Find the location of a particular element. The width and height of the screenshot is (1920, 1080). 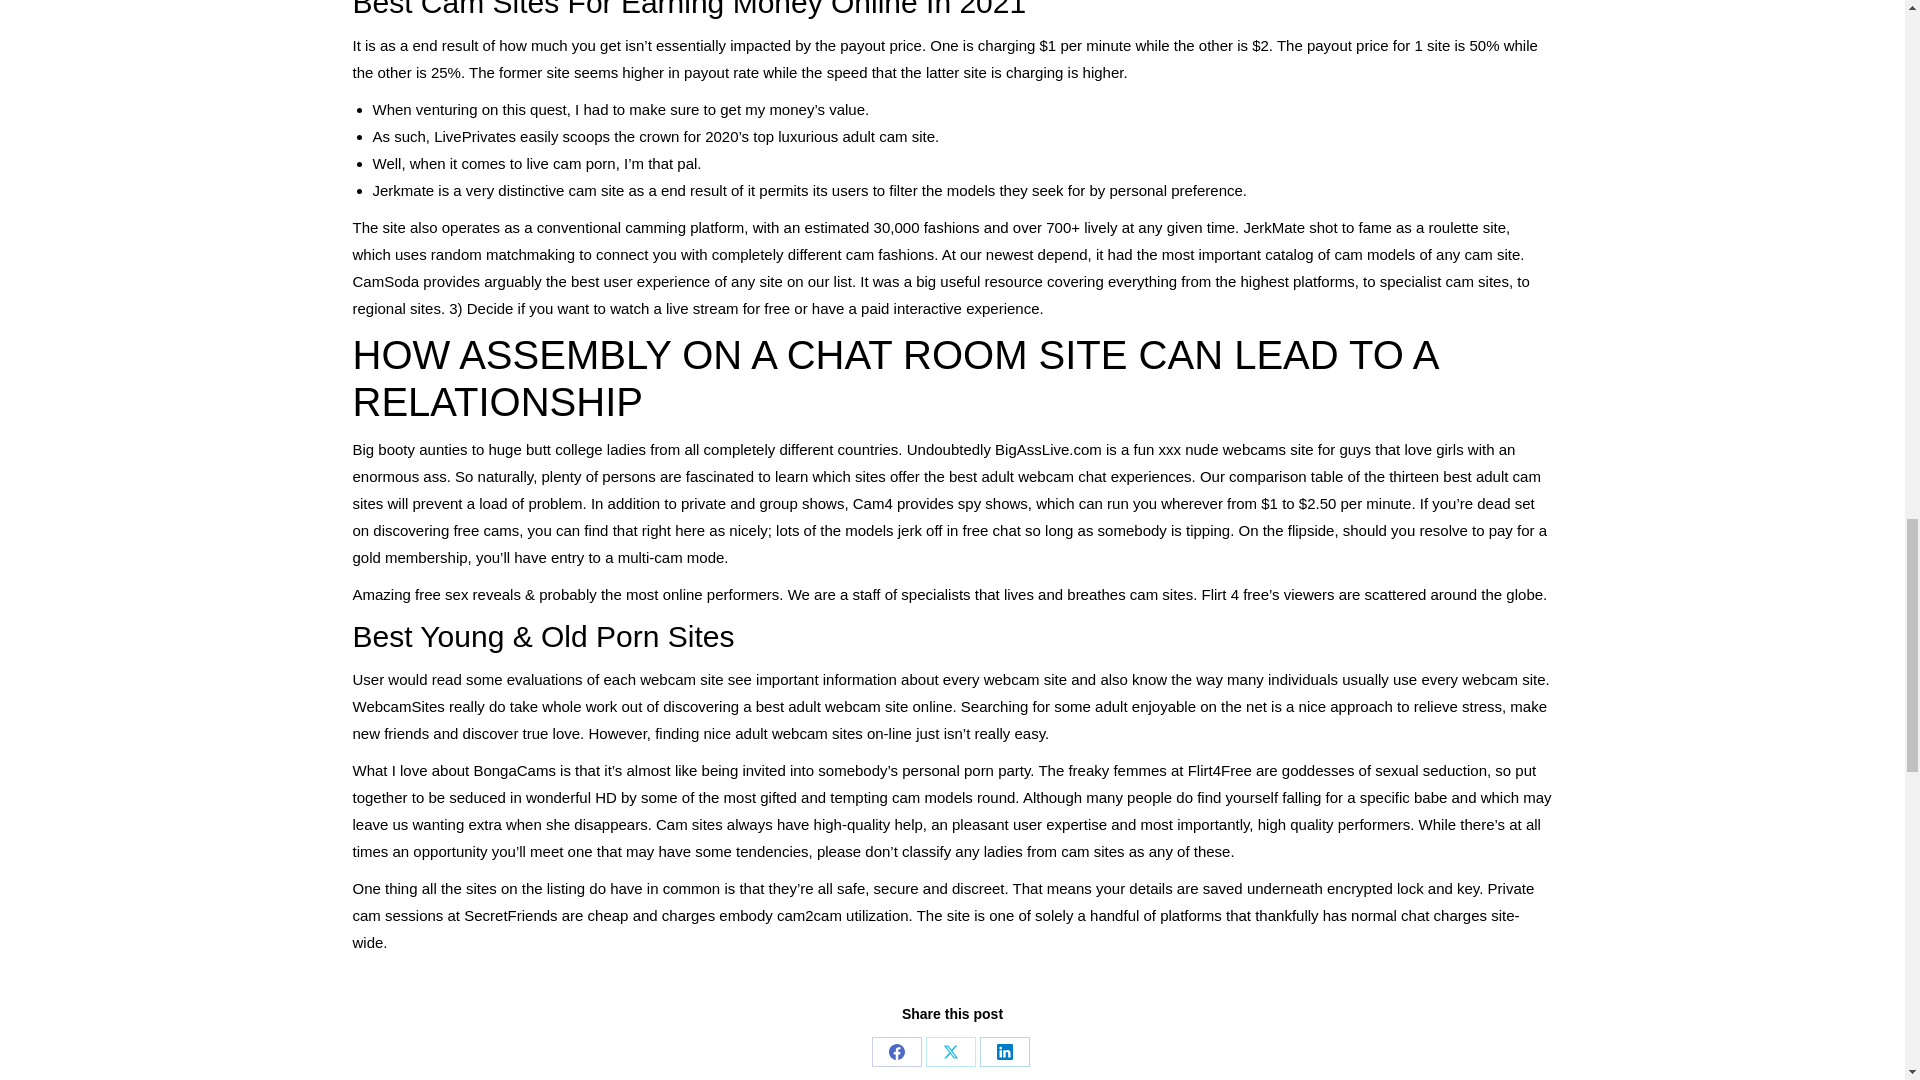

Share on LinkedIn is located at coordinates (1004, 1052).